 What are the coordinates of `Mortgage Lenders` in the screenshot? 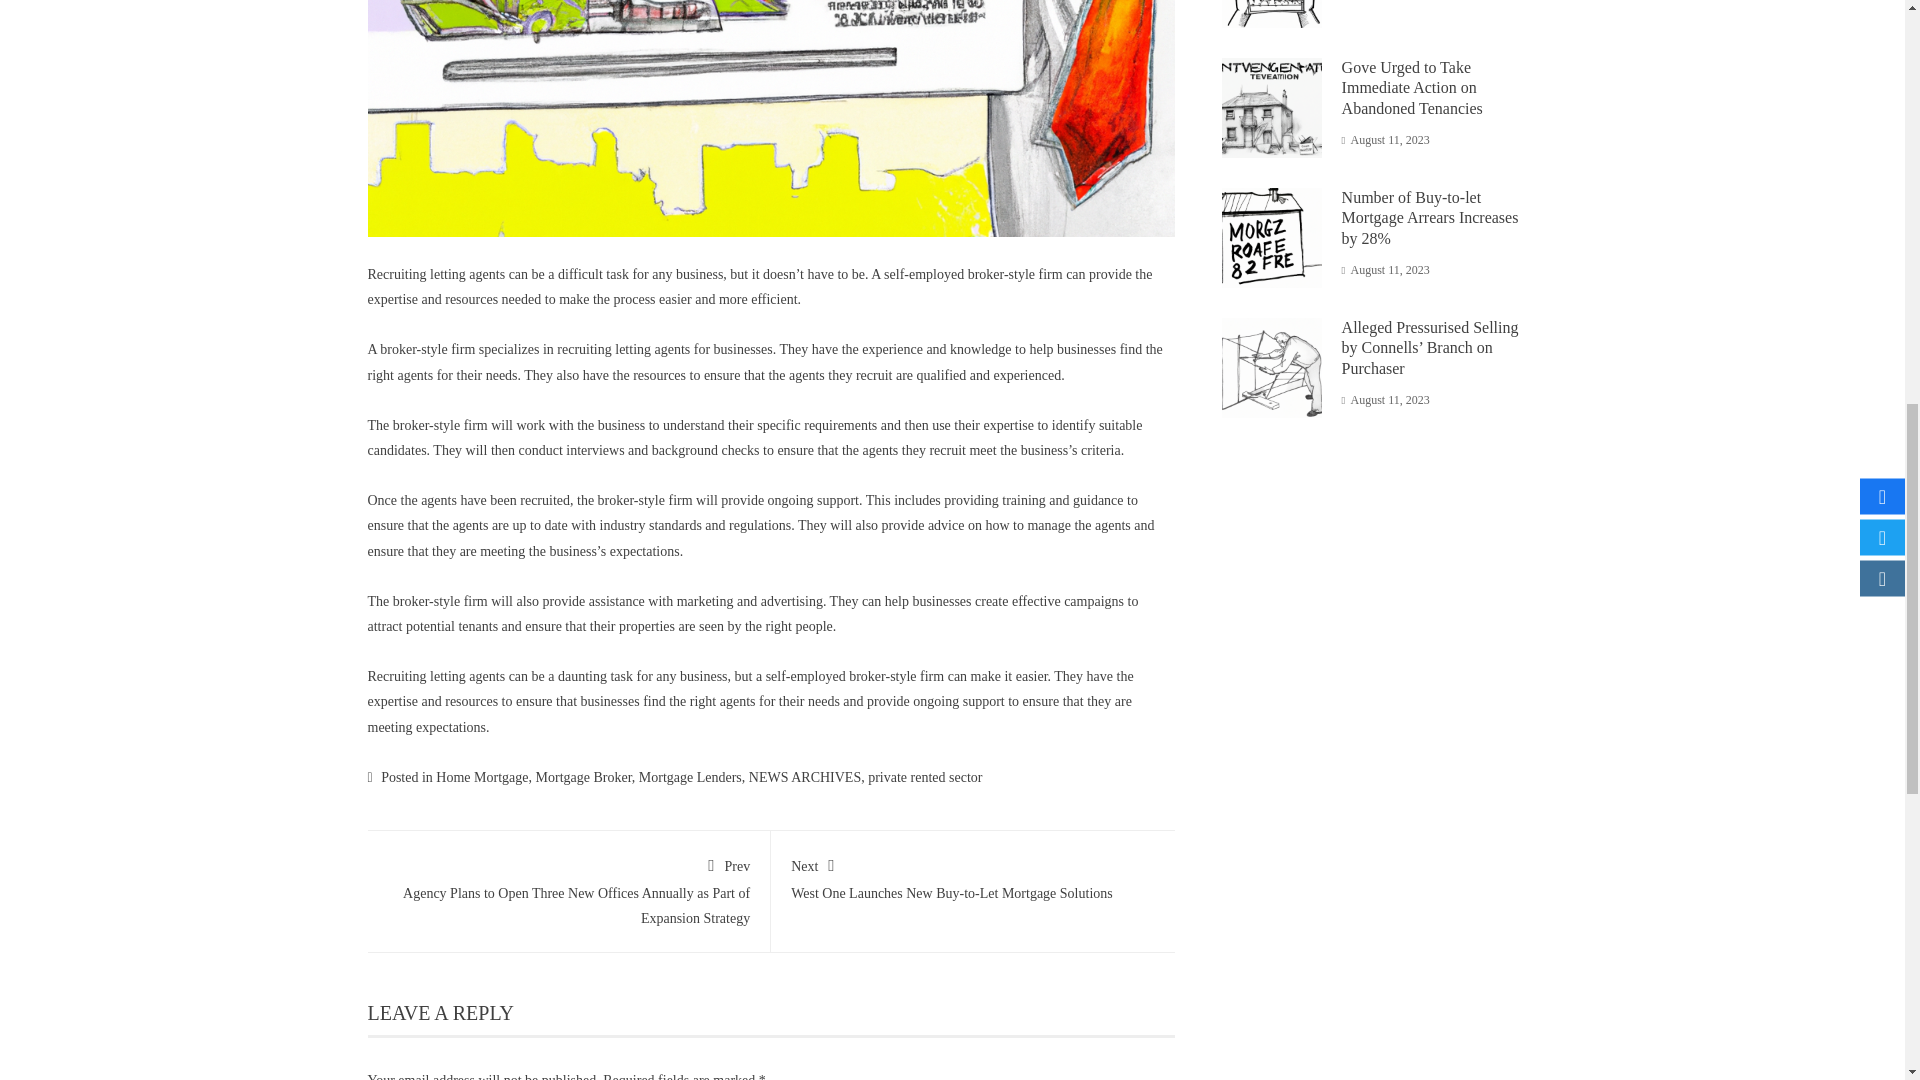 It's located at (690, 778).